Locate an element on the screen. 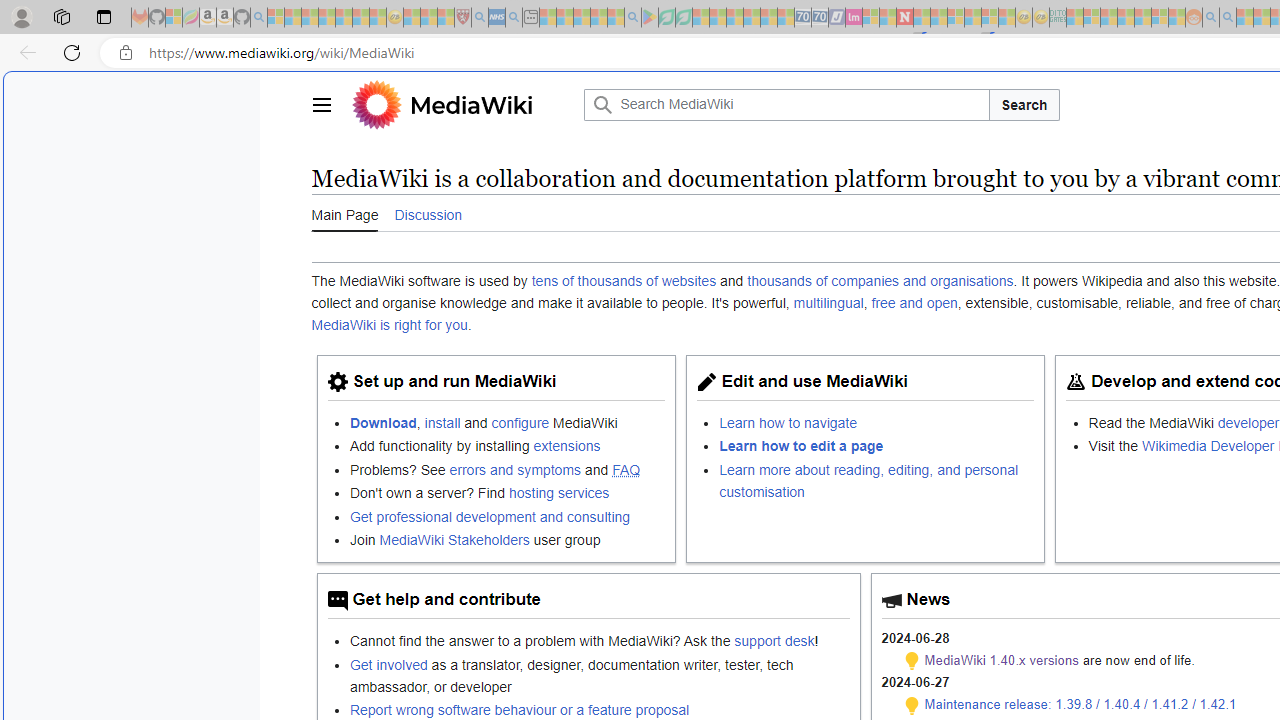  Problems? See errors and symptoms and FAQ is located at coordinates (507, 468).